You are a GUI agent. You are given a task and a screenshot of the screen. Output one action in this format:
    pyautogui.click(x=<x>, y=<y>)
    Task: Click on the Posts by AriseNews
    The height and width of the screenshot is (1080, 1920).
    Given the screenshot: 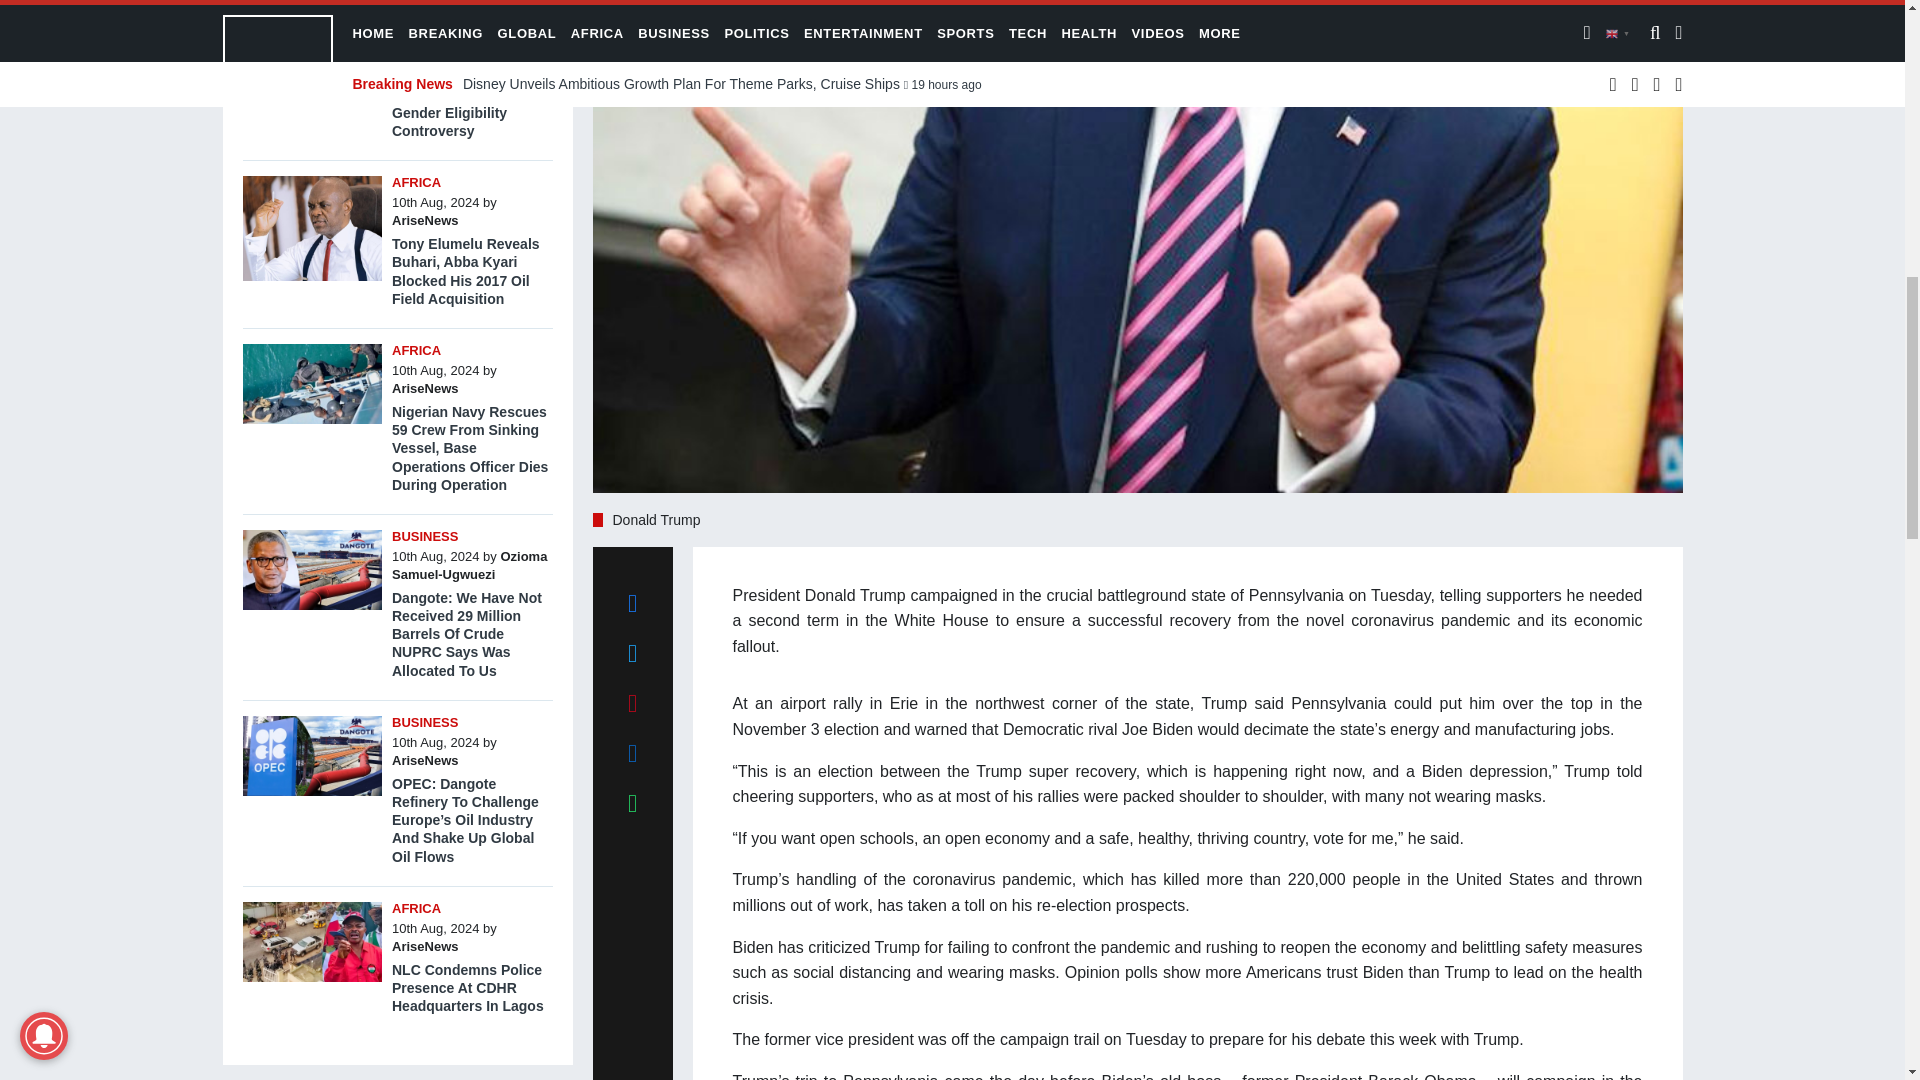 What is the action you would take?
    pyautogui.click(x=424, y=52)
    